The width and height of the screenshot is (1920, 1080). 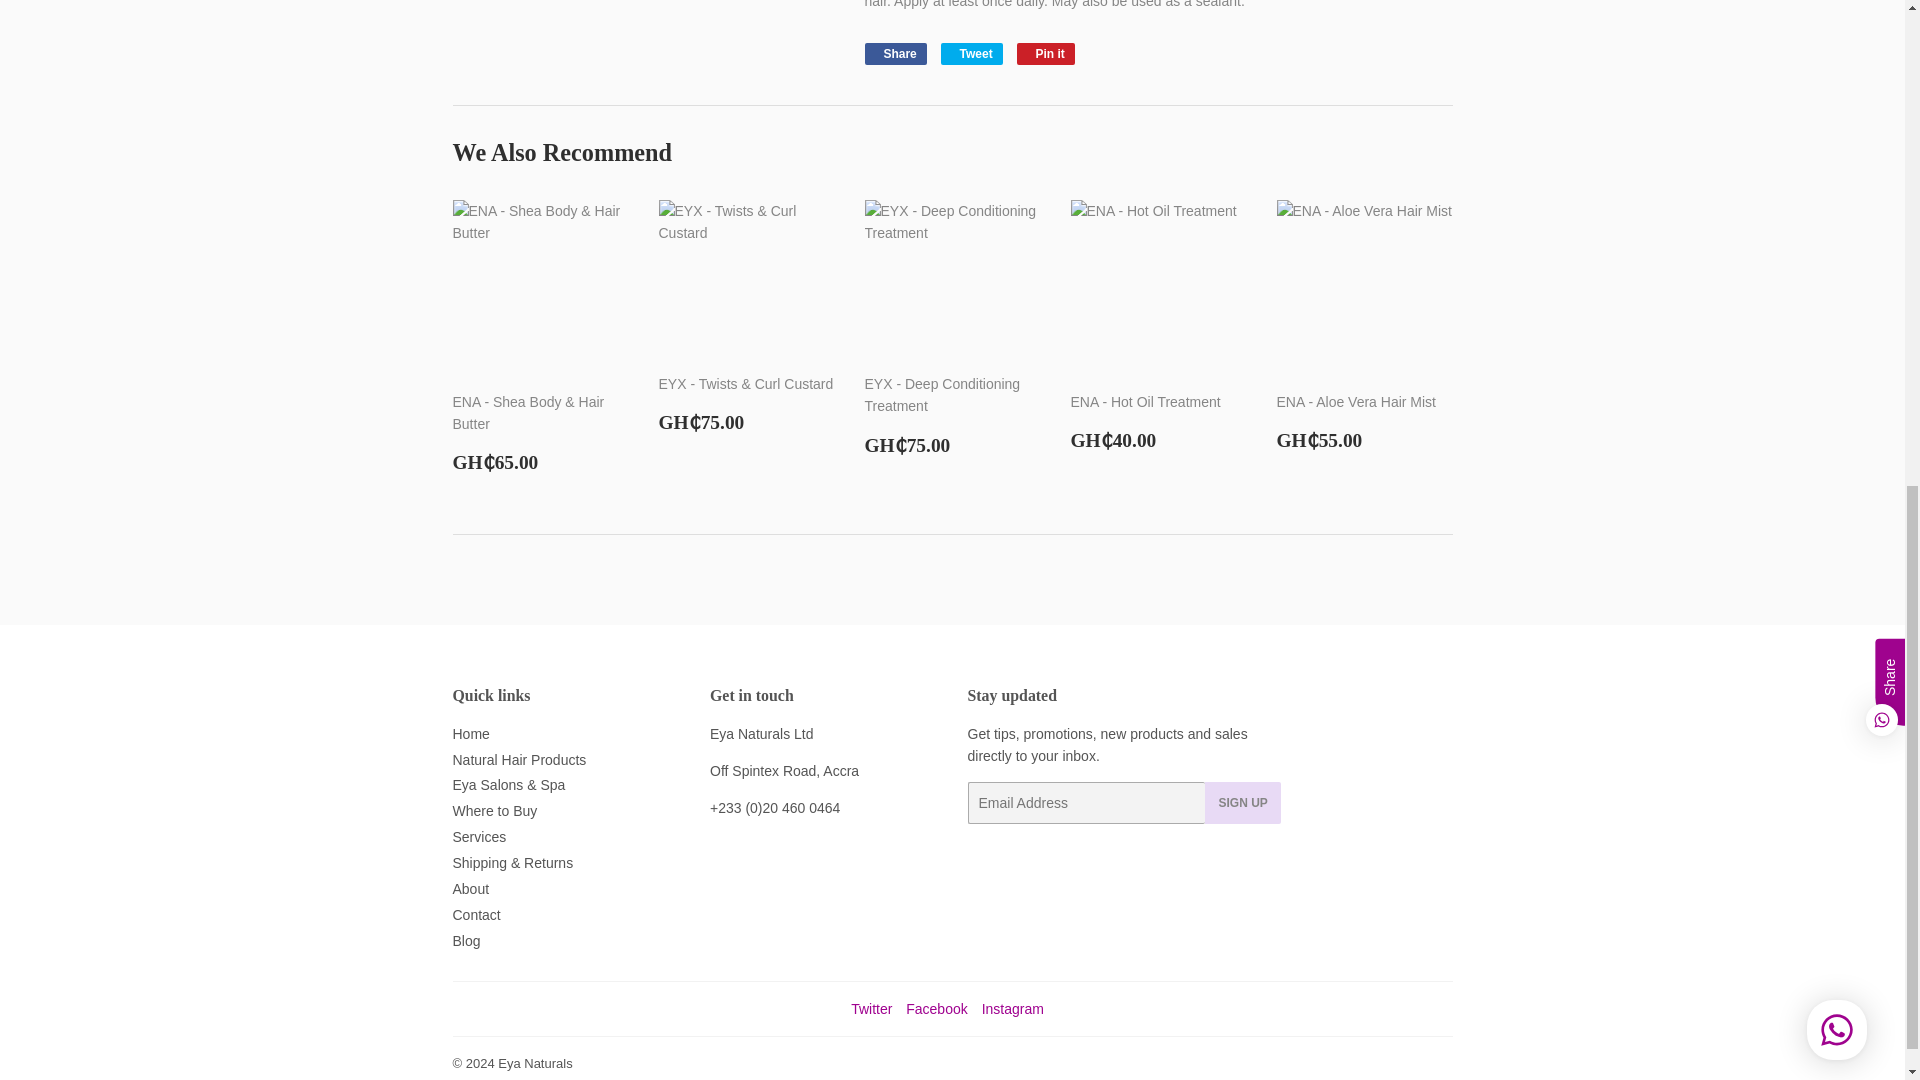 What do you see at coordinates (1012, 1009) in the screenshot?
I see `Eya Naturals on Instagram` at bounding box center [1012, 1009].